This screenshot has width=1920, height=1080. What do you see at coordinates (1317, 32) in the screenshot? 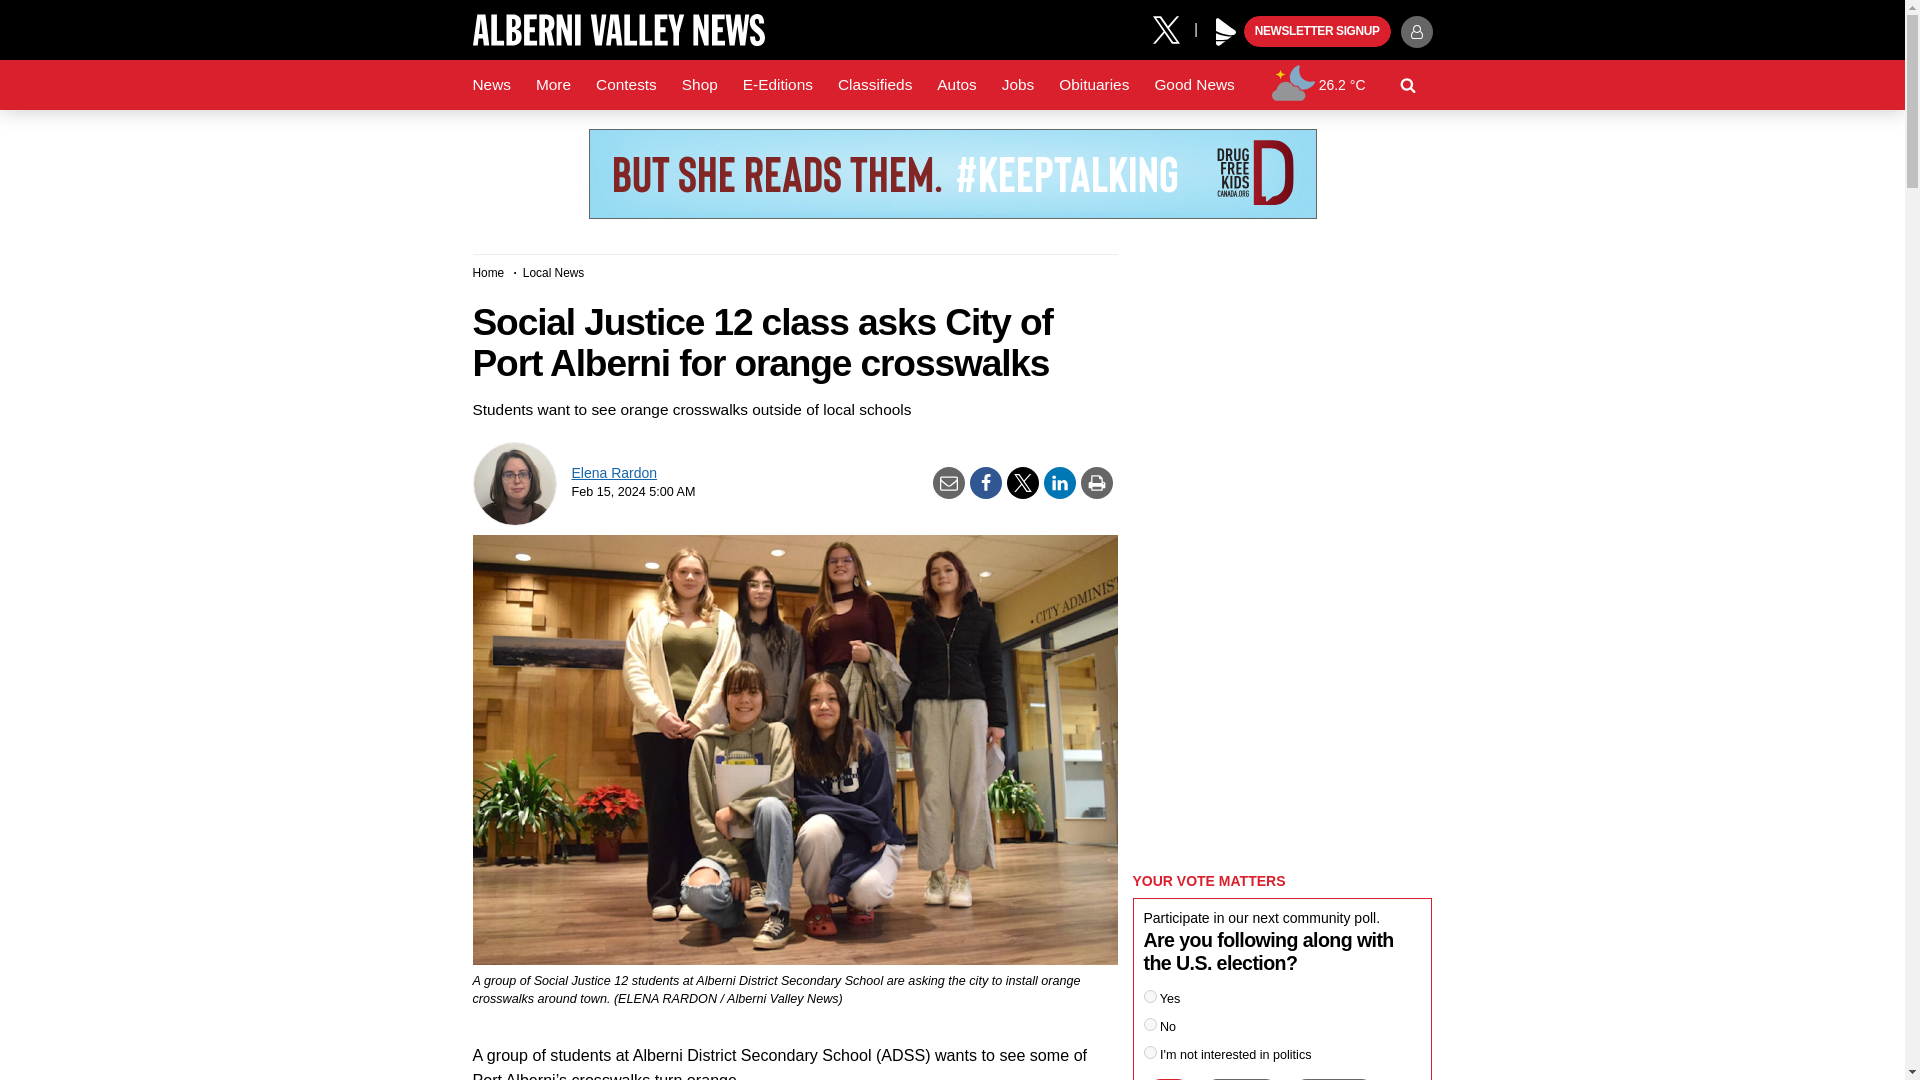
I see `NEWSLETTER SIGNUP` at bounding box center [1317, 32].